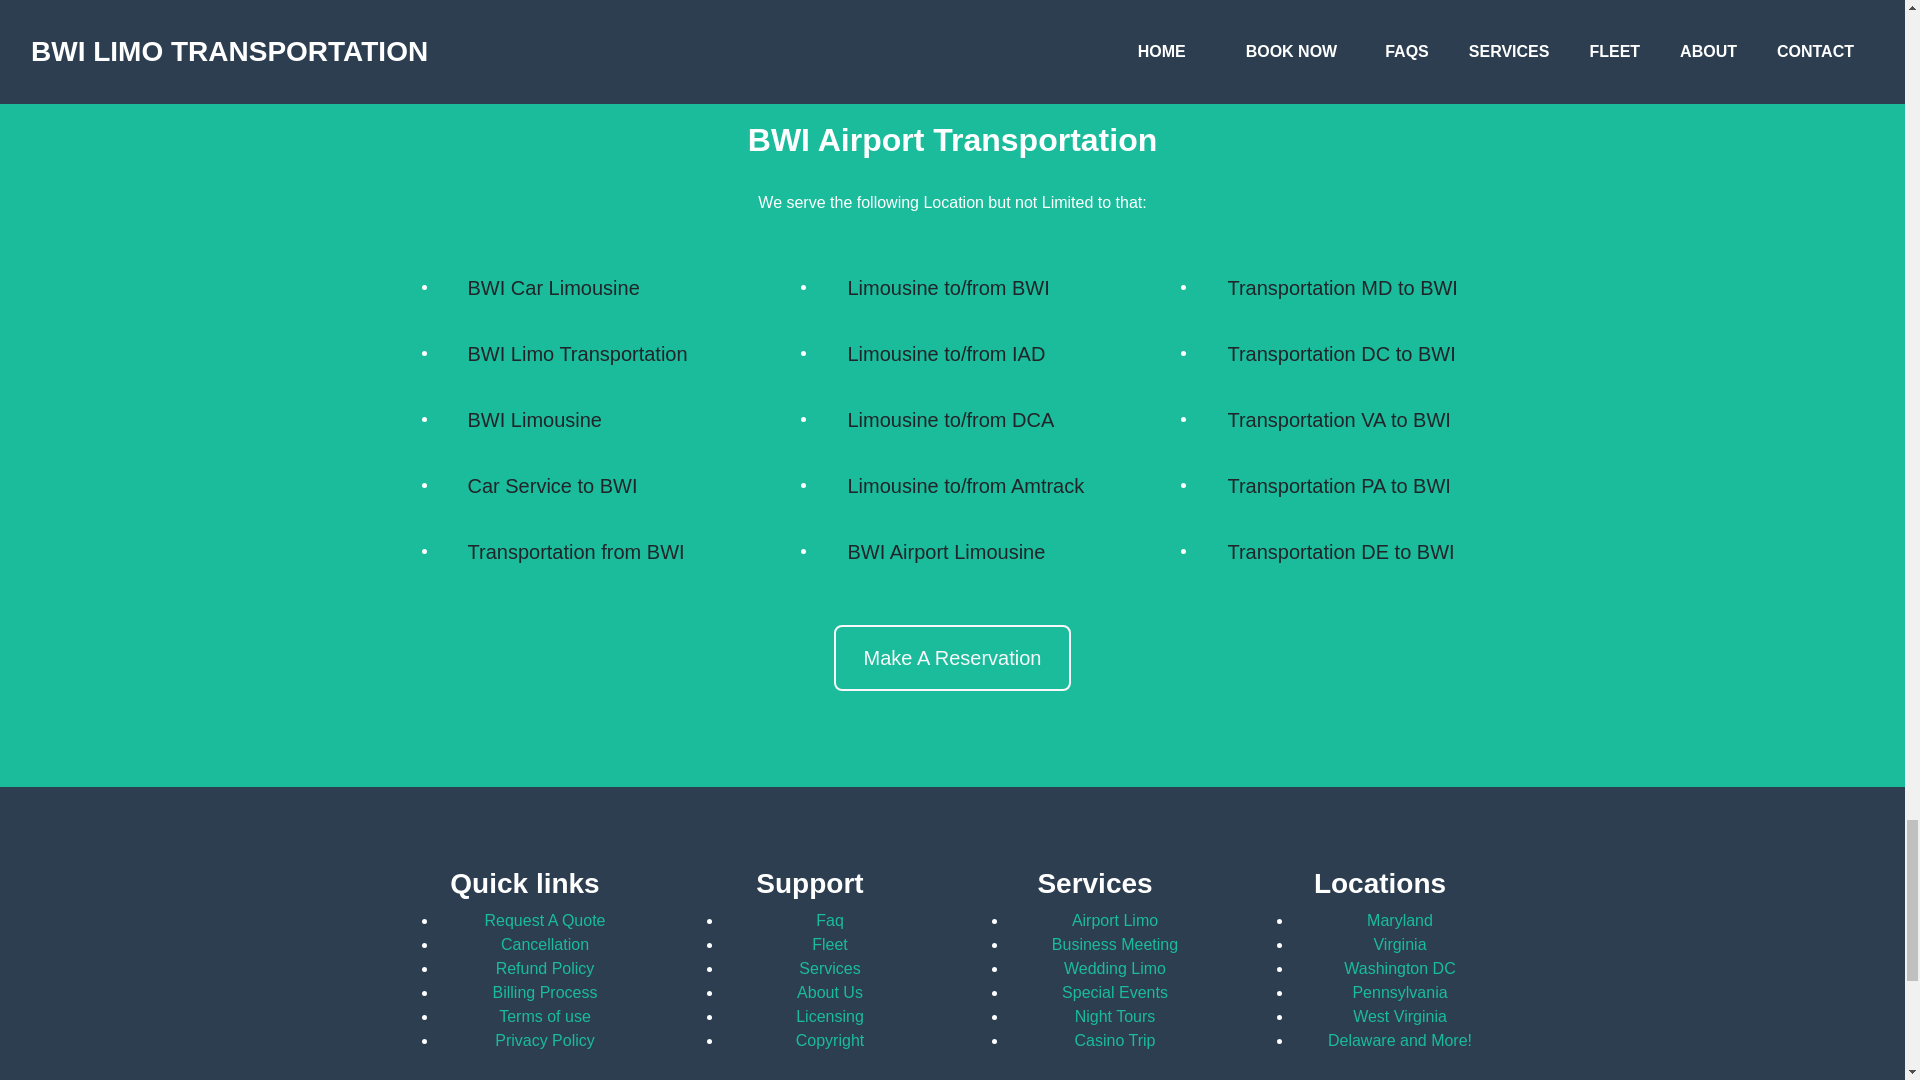  I want to click on Transportation VA to BWI, so click(1338, 419).